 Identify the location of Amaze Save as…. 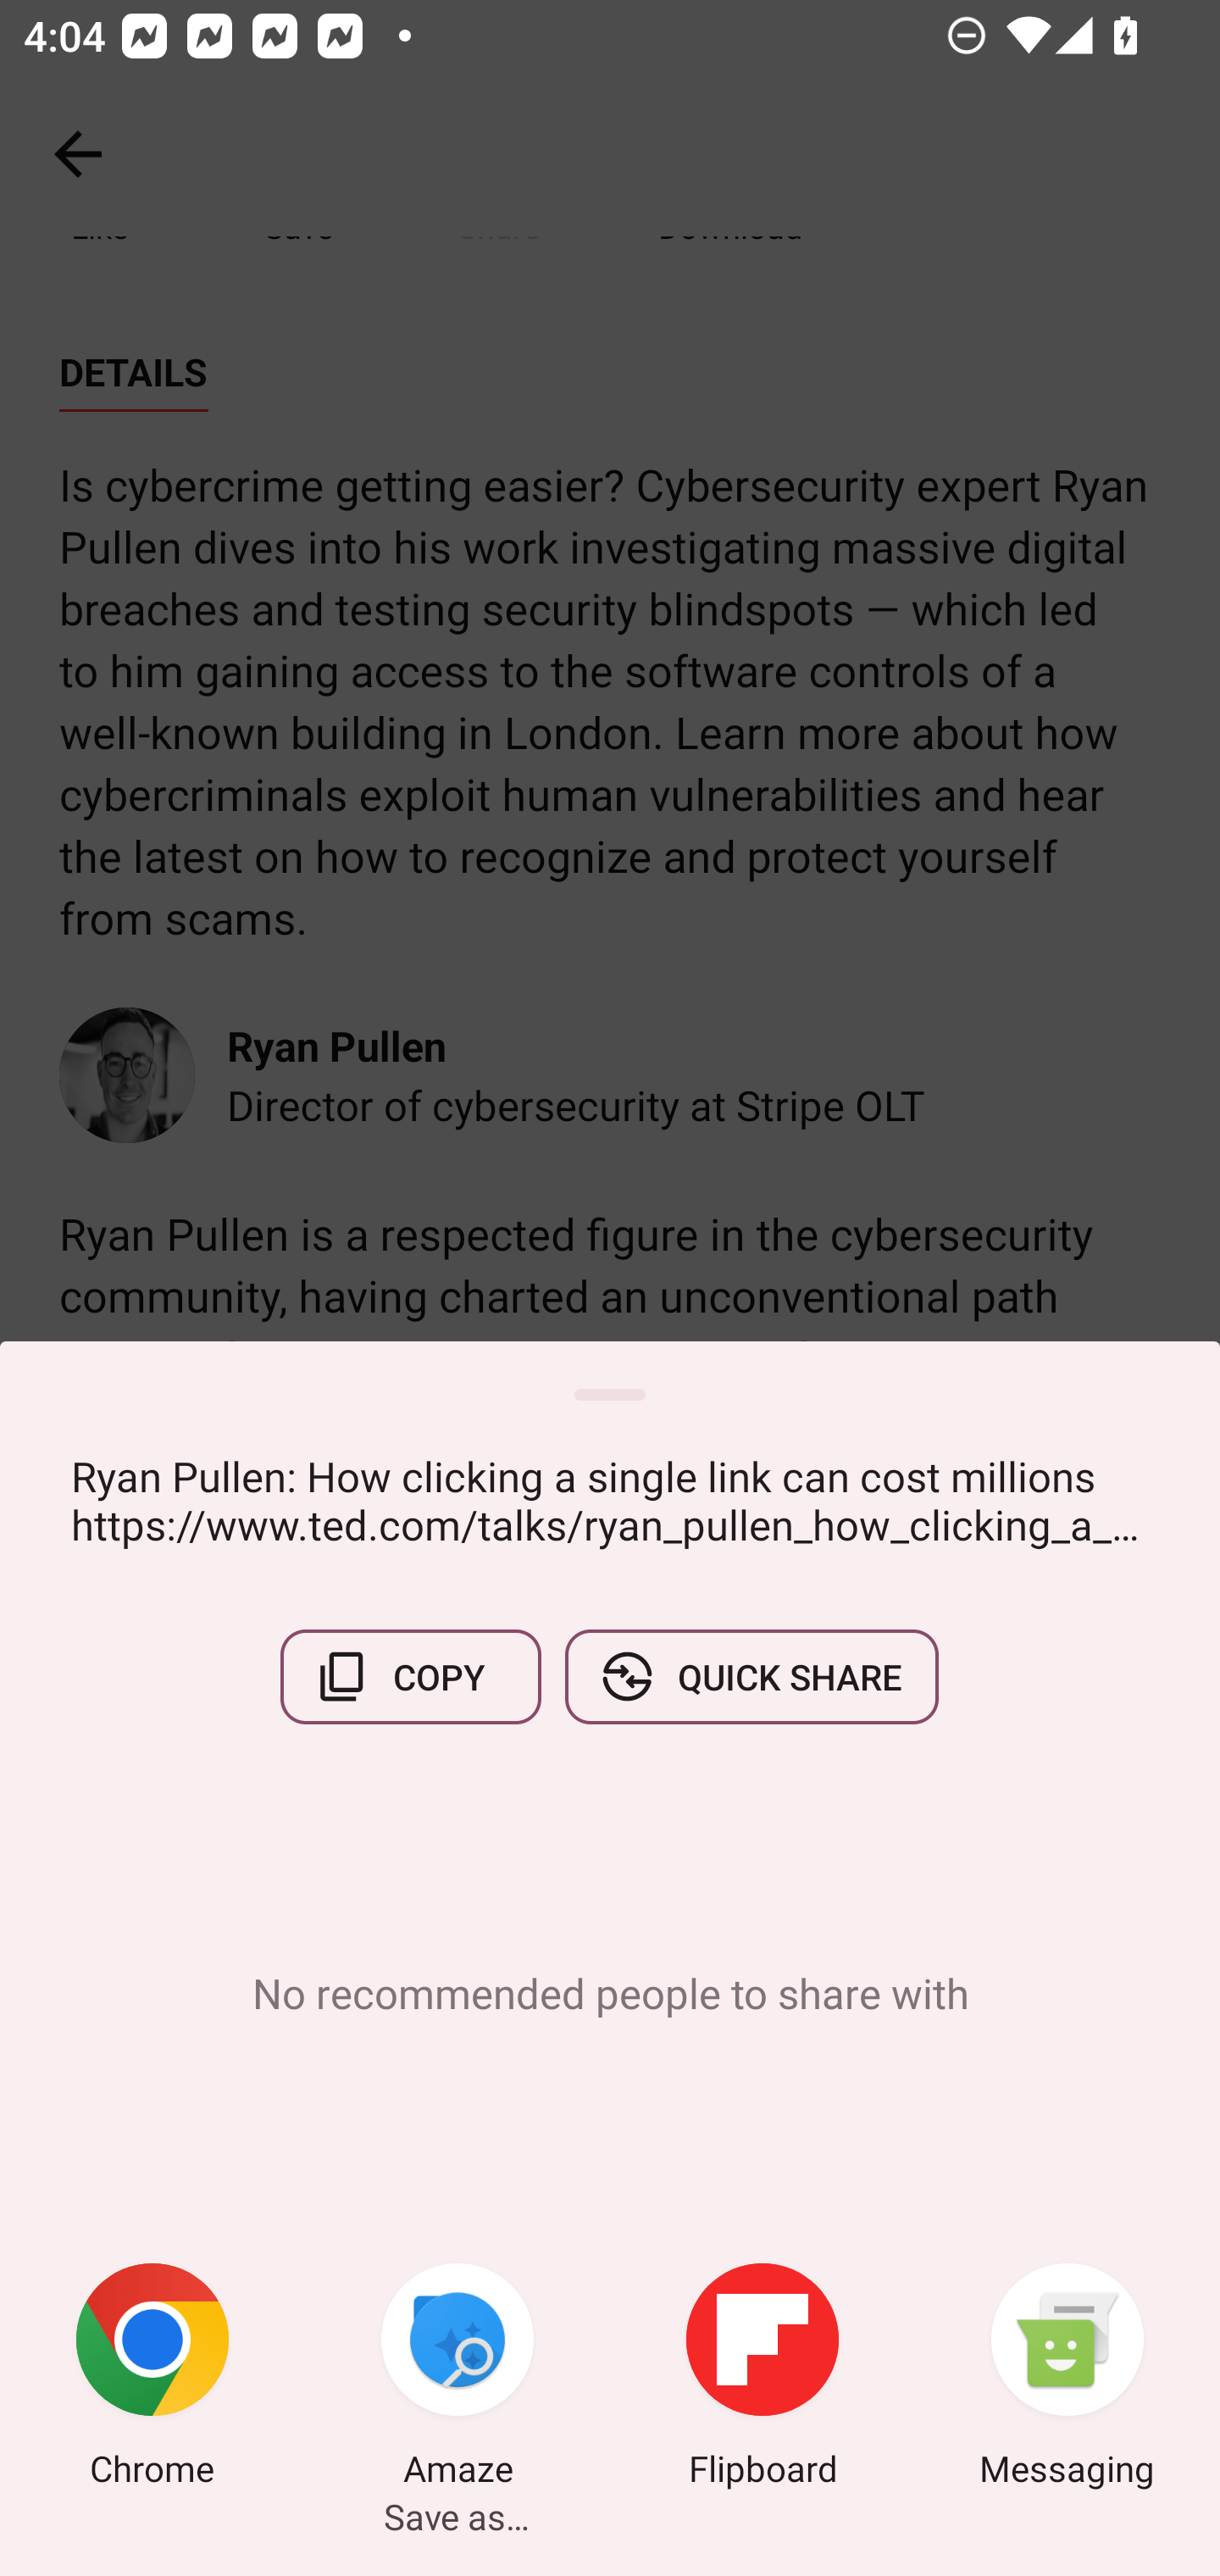
(457, 2379).